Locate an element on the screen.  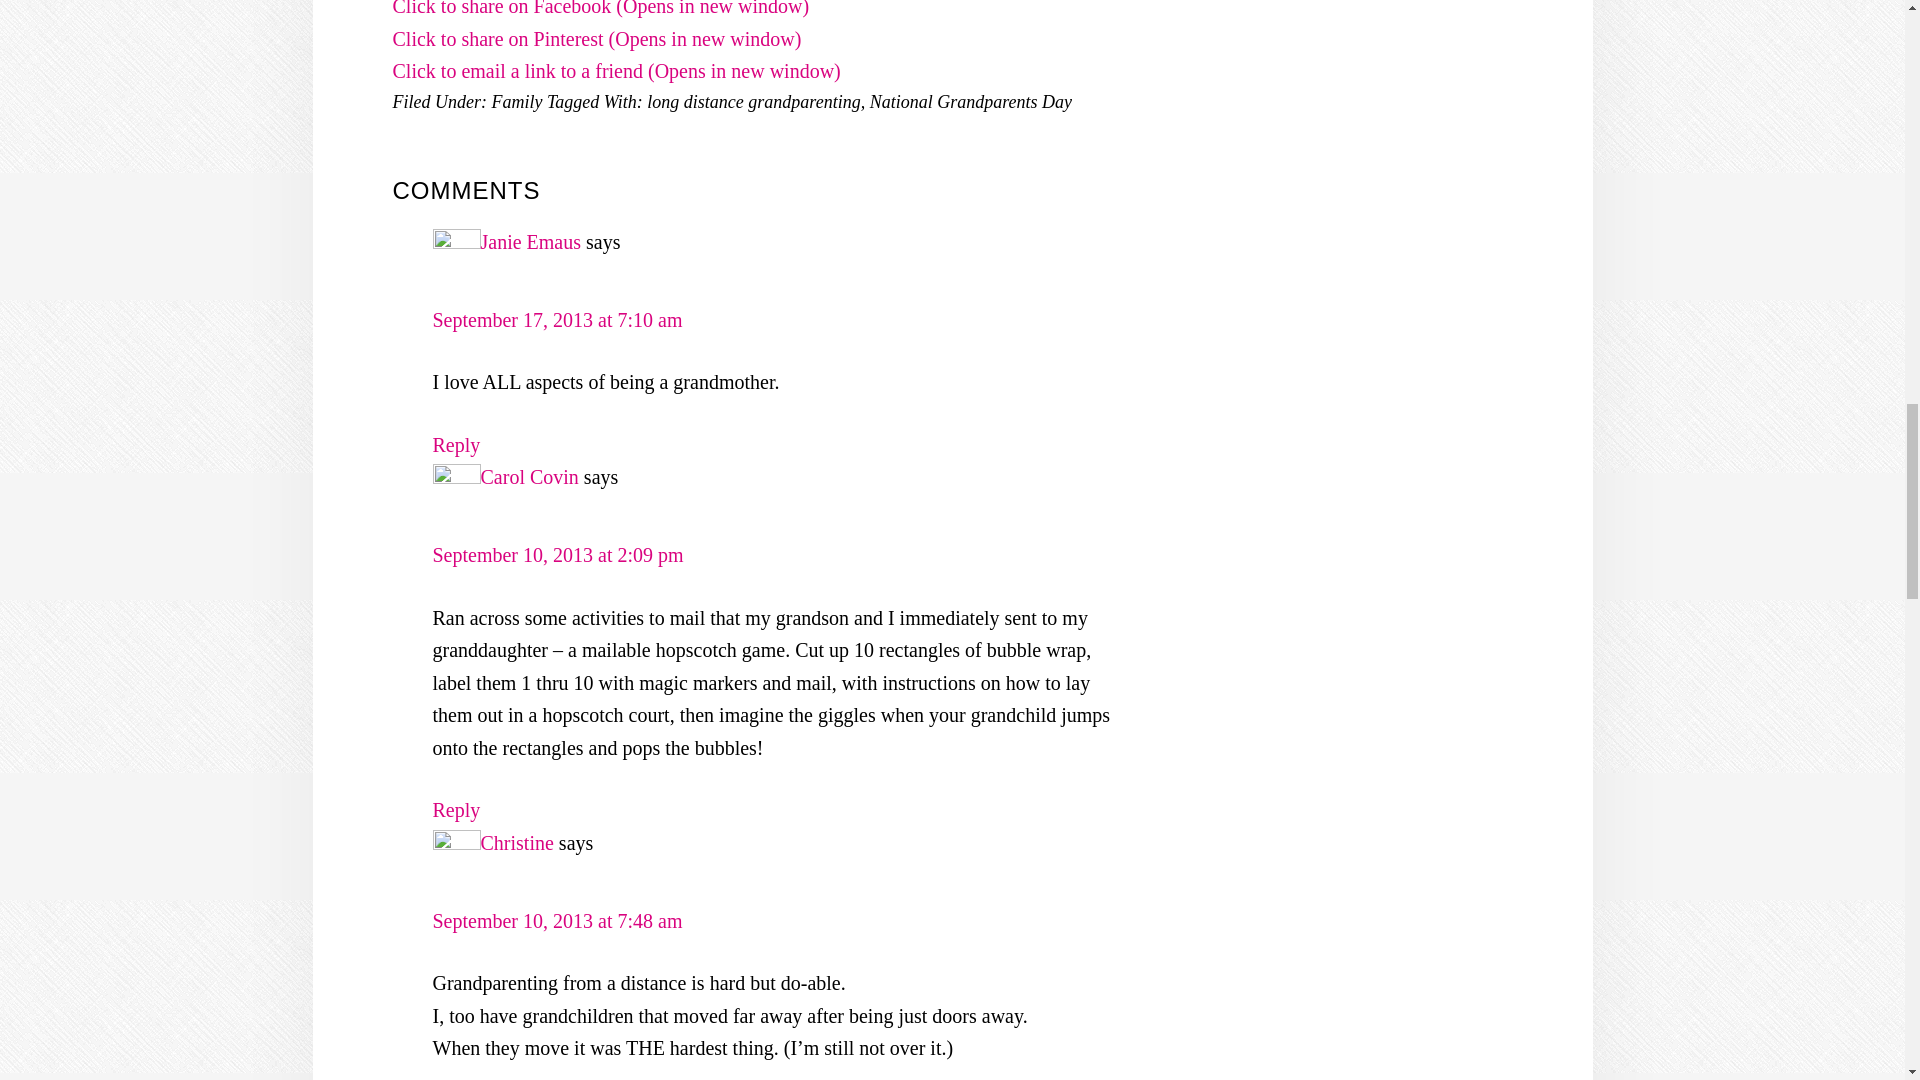
Click to share on Facebook is located at coordinates (600, 8).